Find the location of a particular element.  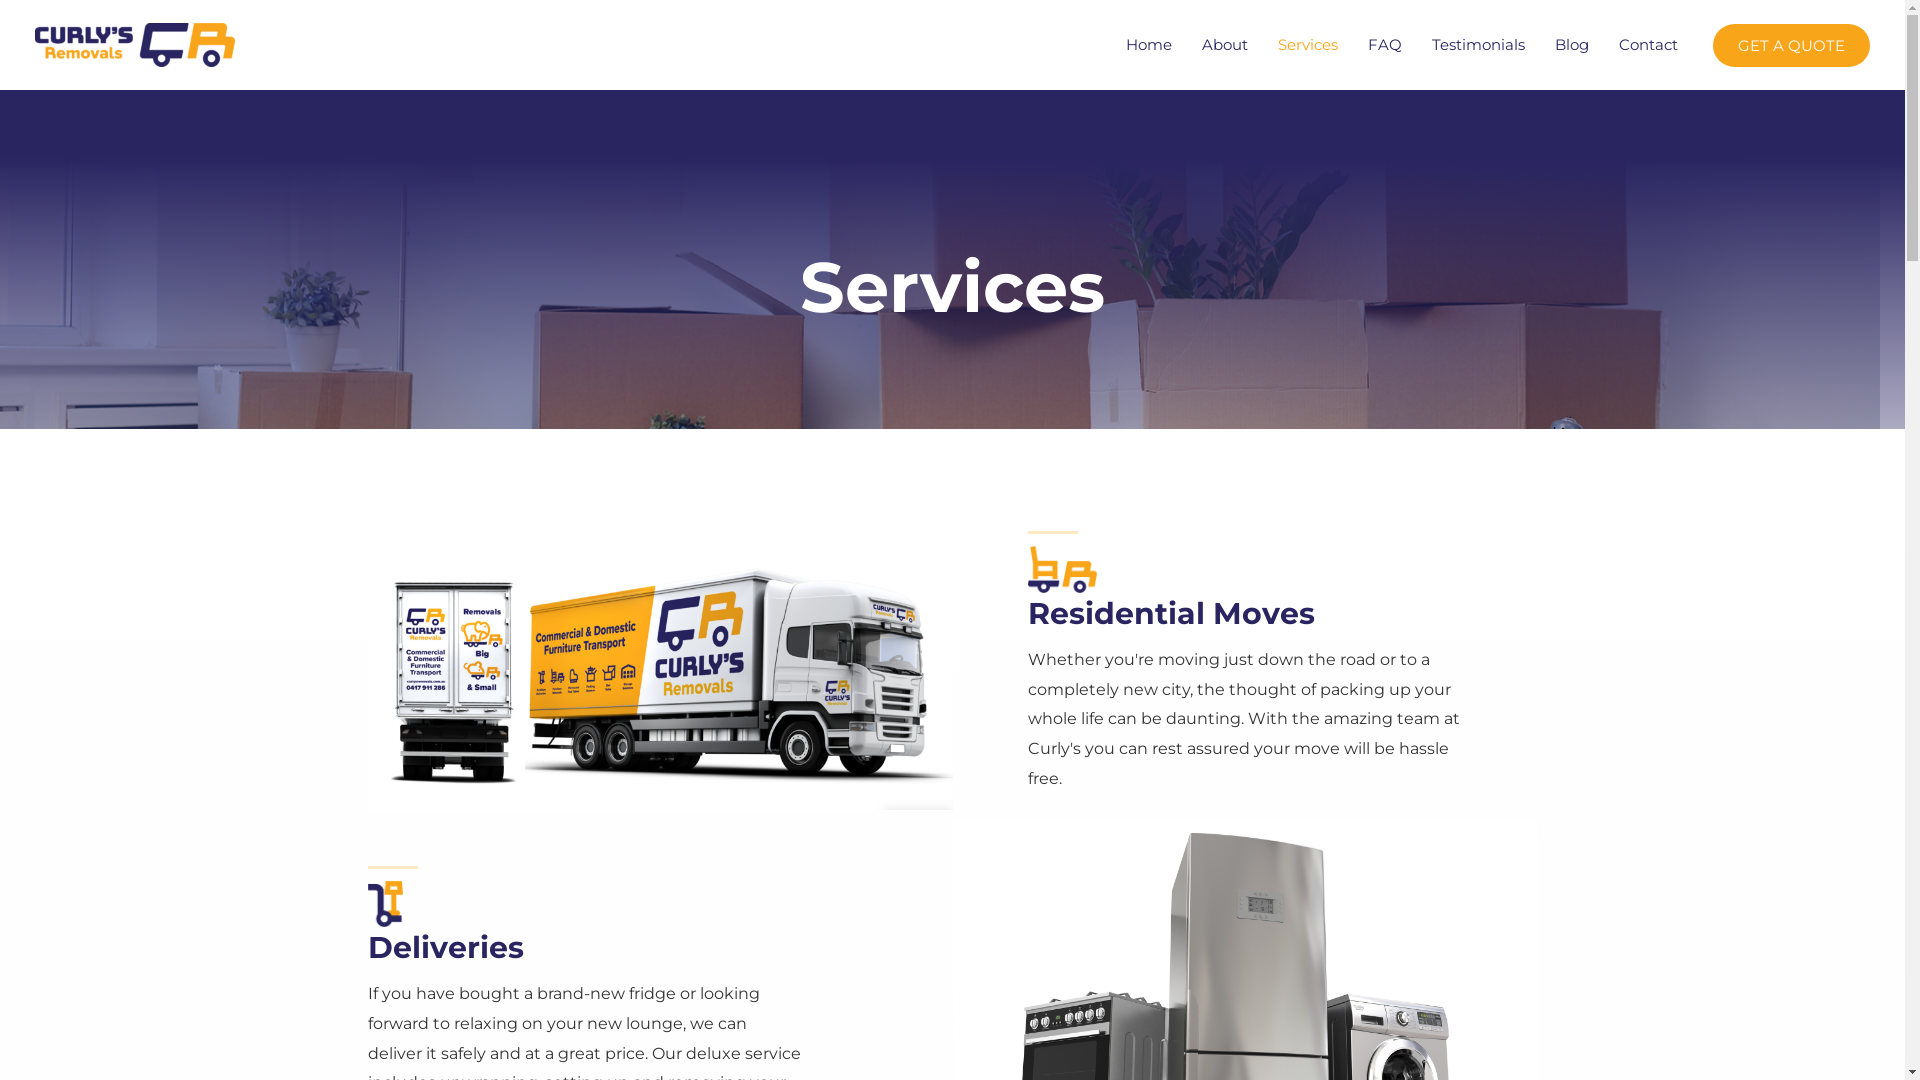

FAQ is located at coordinates (1385, 45).